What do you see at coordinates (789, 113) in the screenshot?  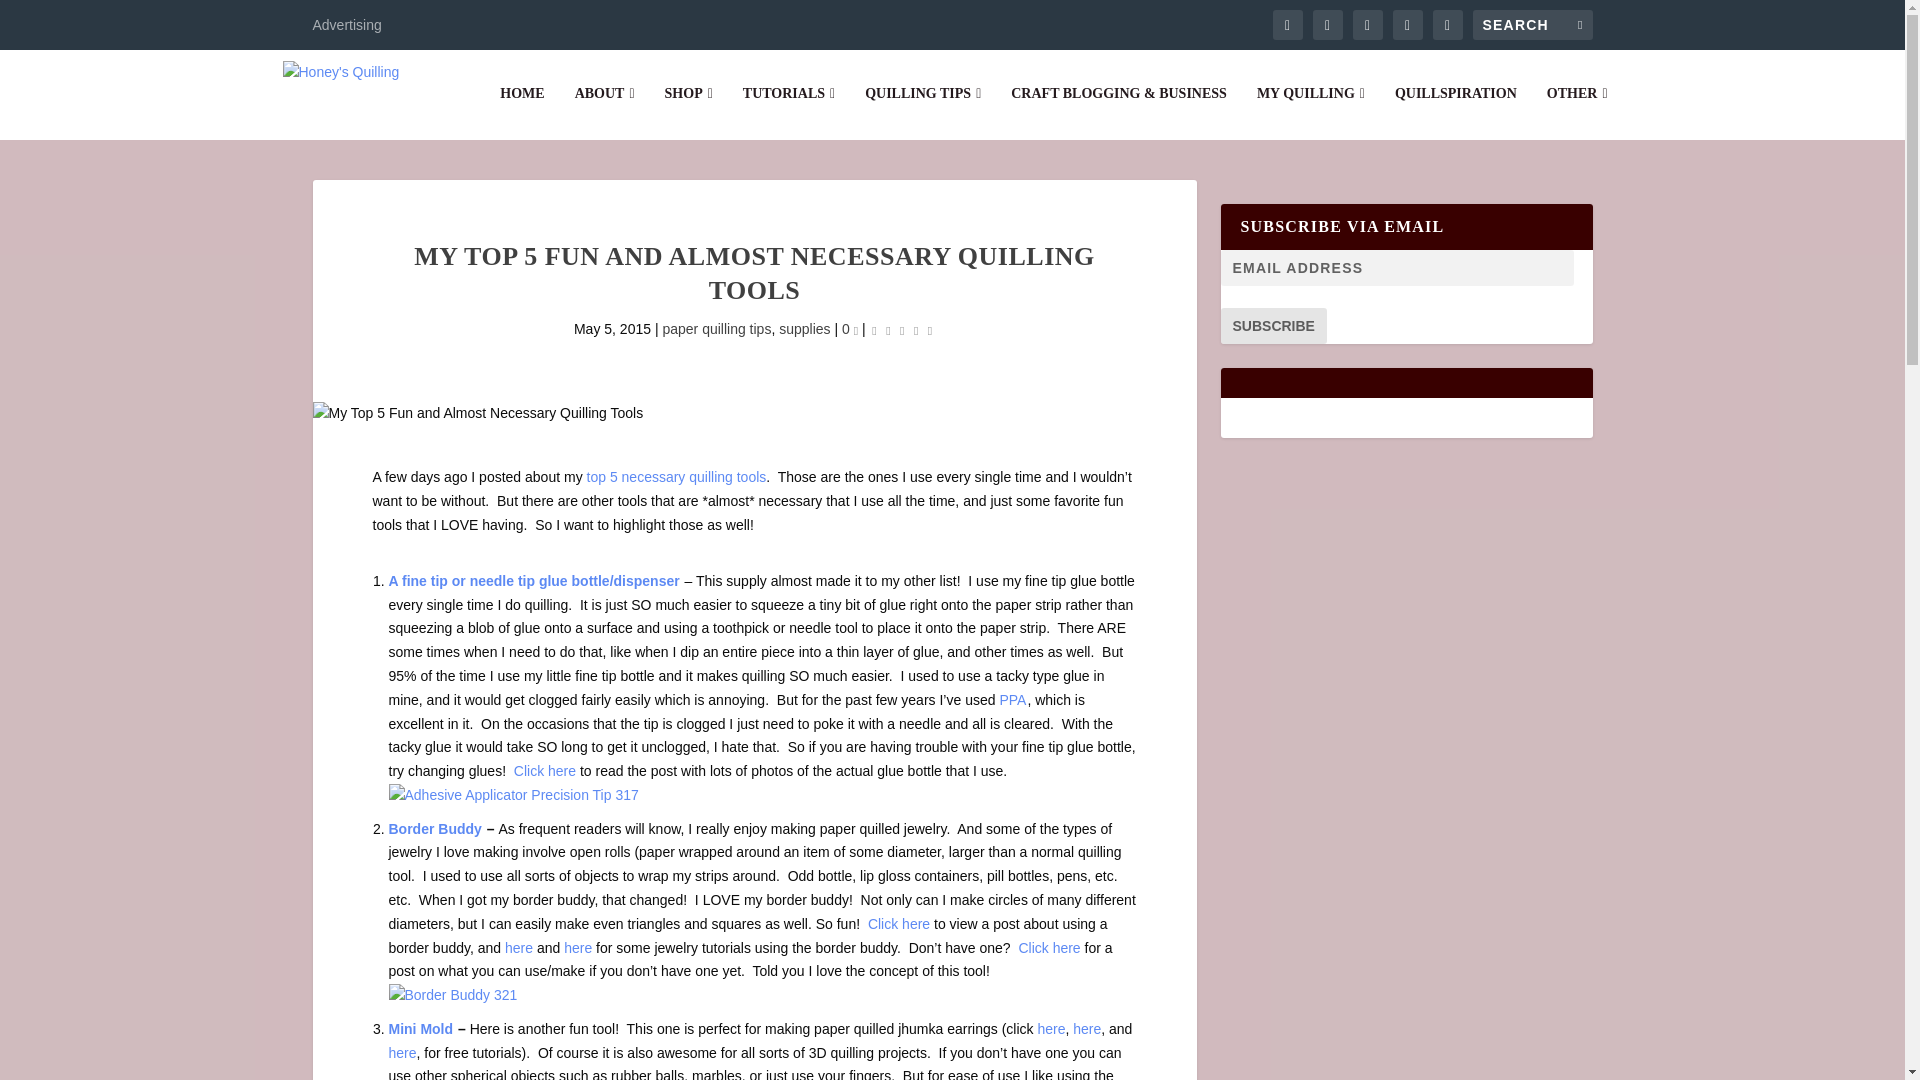 I see `TUTORIALS` at bounding box center [789, 113].